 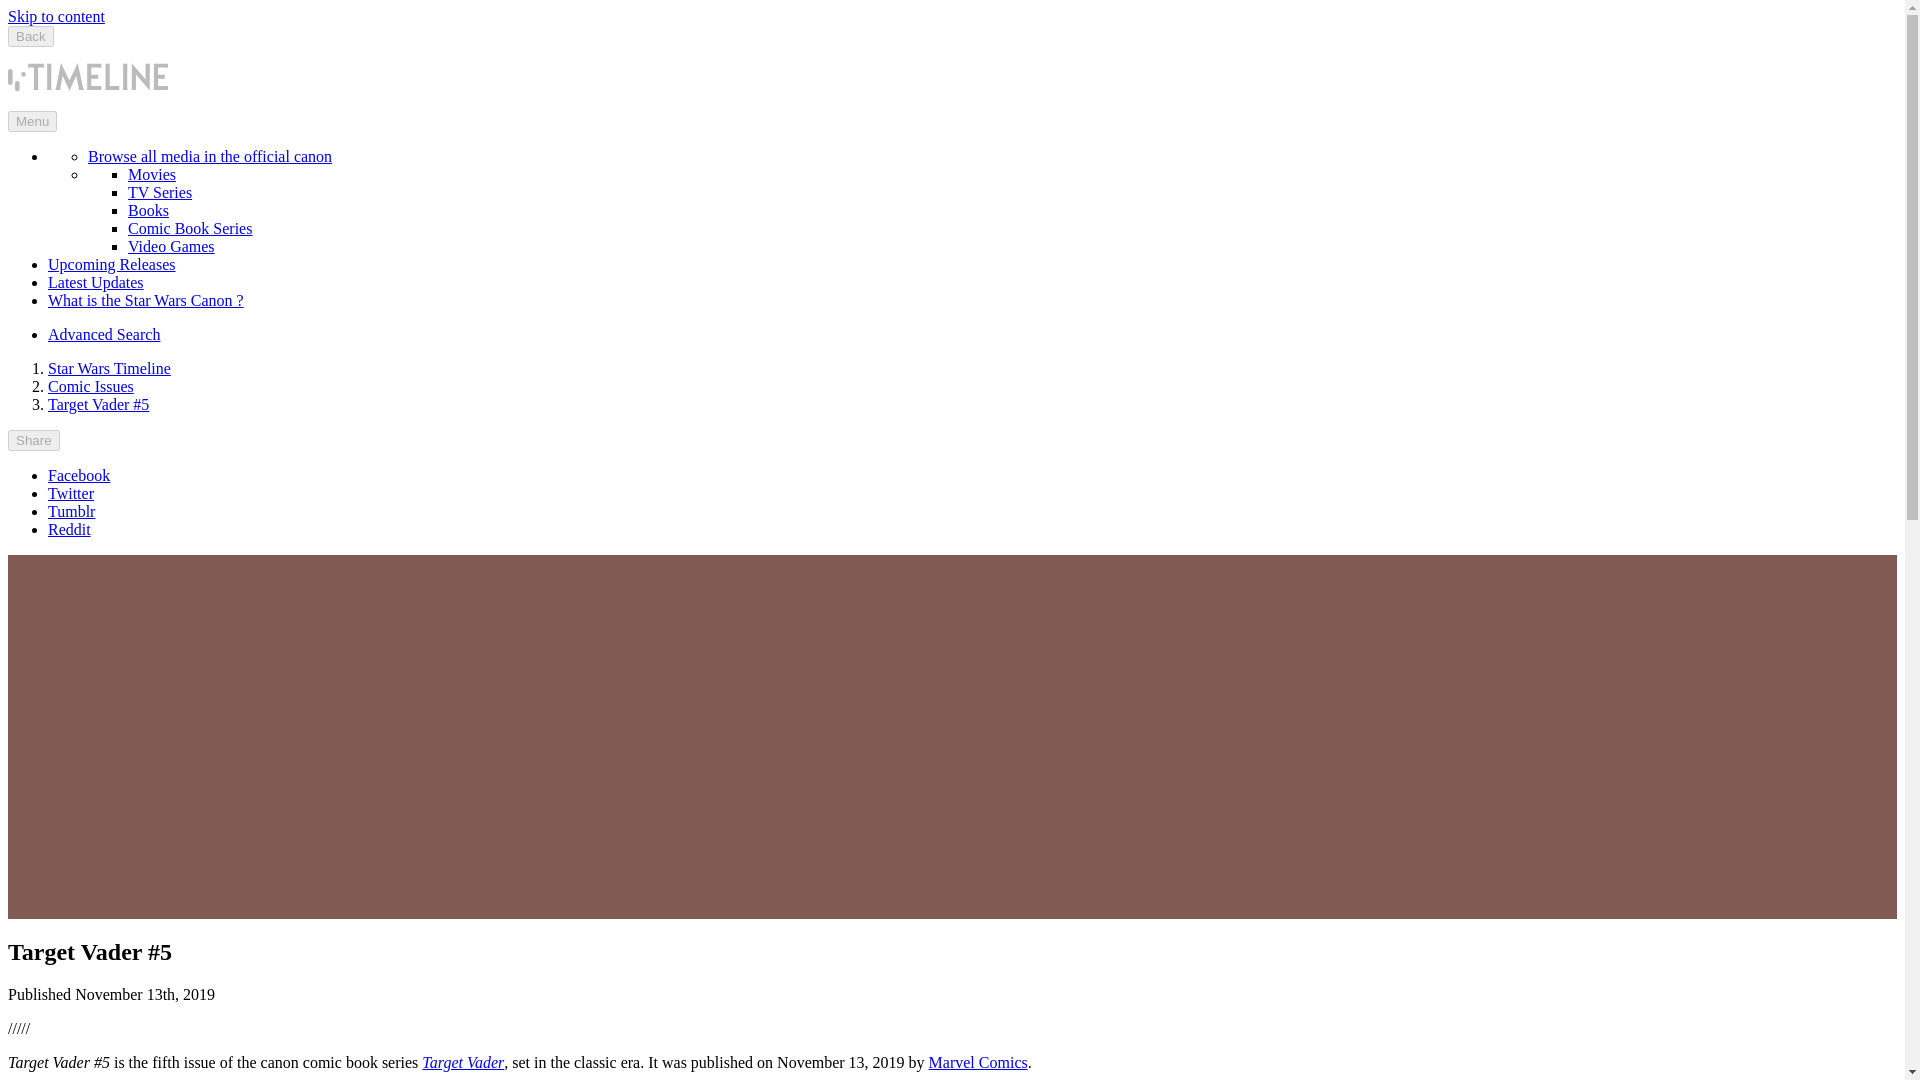 What do you see at coordinates (78, 474) in the screenshot?
I see `Share this on Facebook` at bounding box center [78, 474].